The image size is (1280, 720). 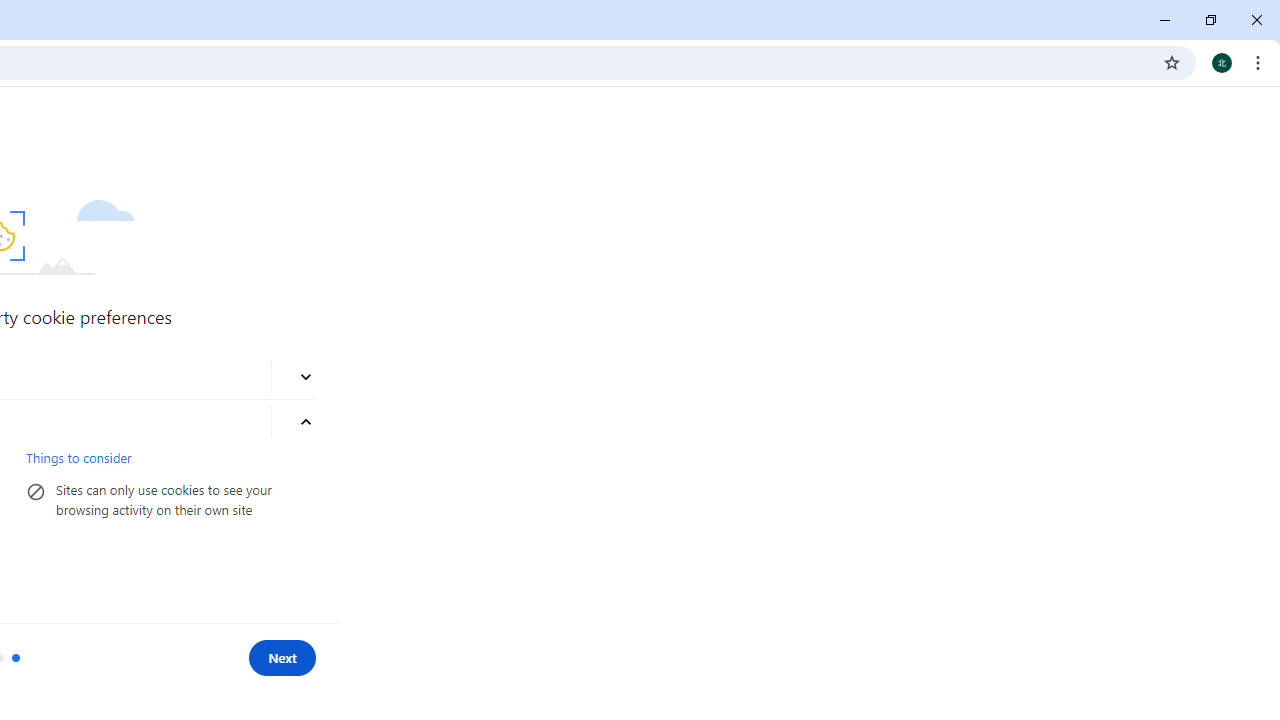 What do you see at coordinates (306, 378) in the screenshot?
I see `More about blocking third-party cookies in Incognito mode` at bounding box center [306, 378].